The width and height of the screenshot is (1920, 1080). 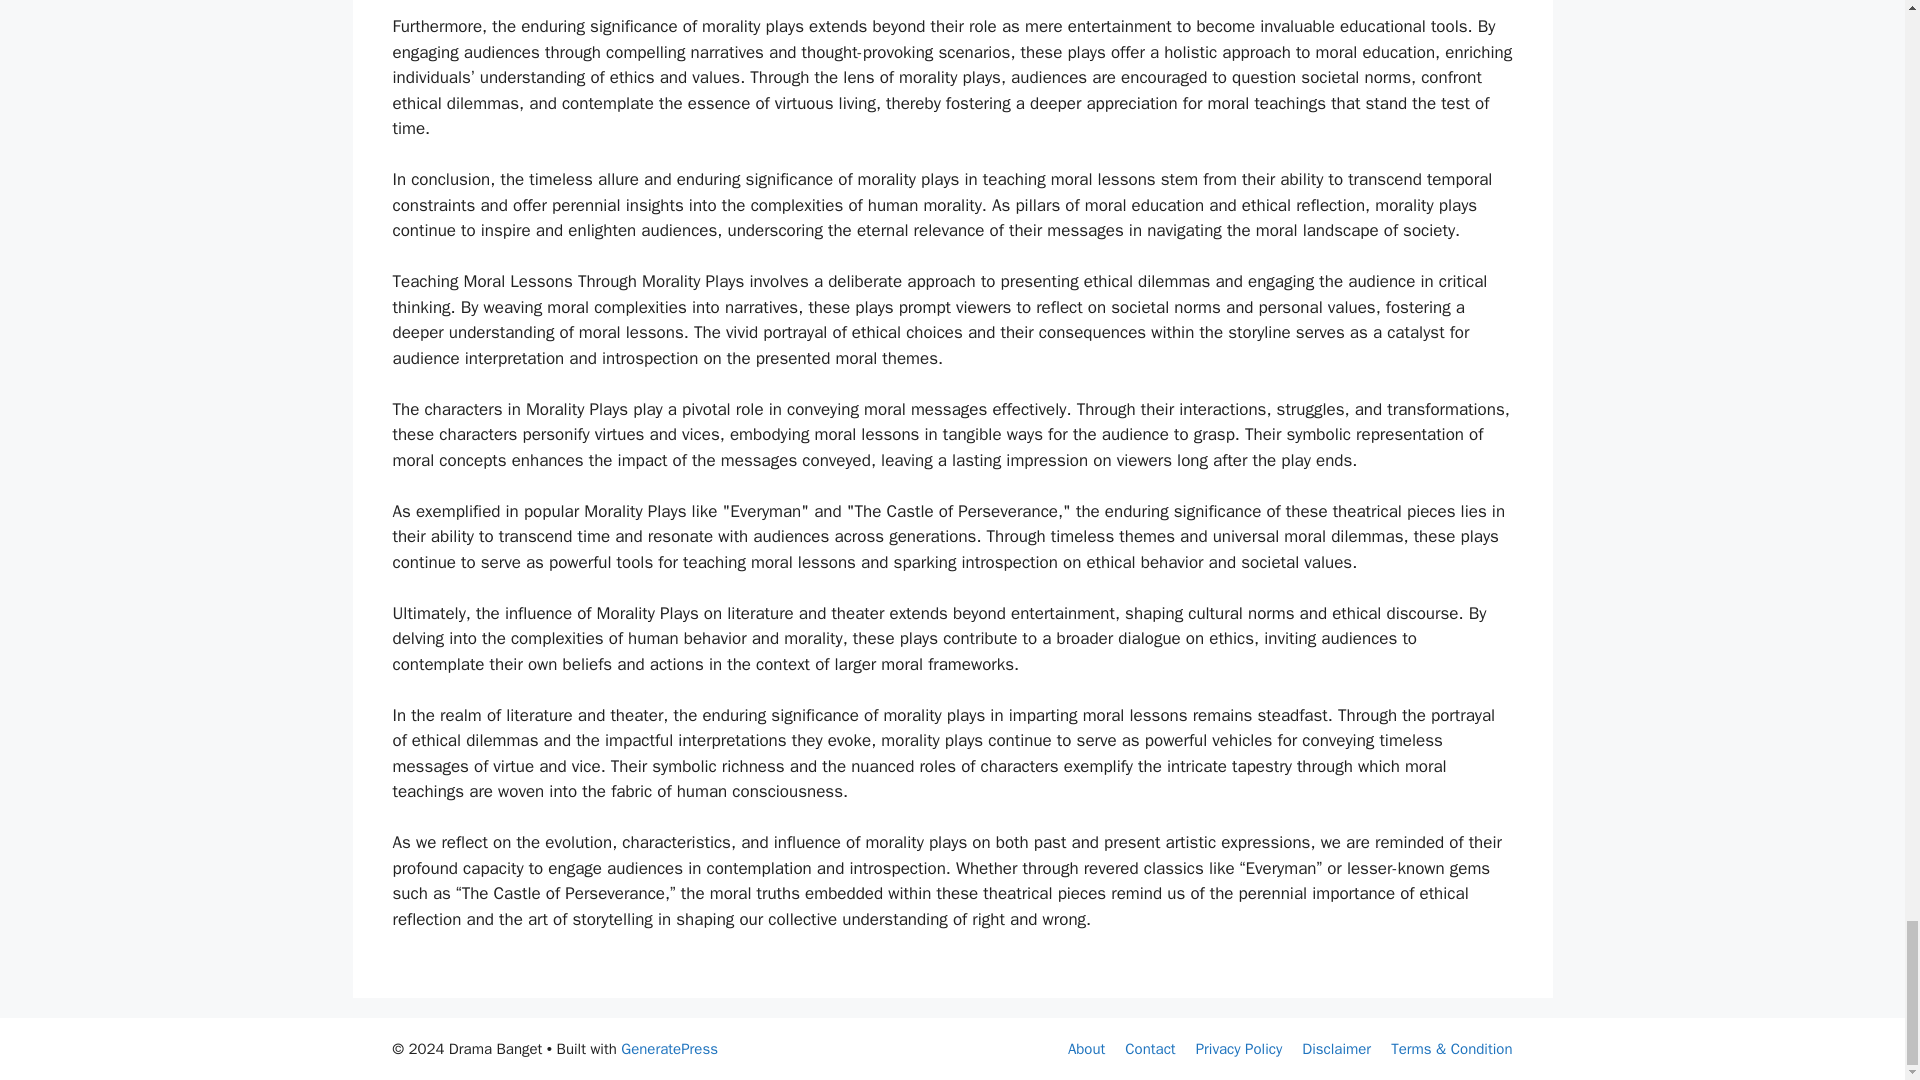 I want to click on About, so click(x=1086, y=1049).